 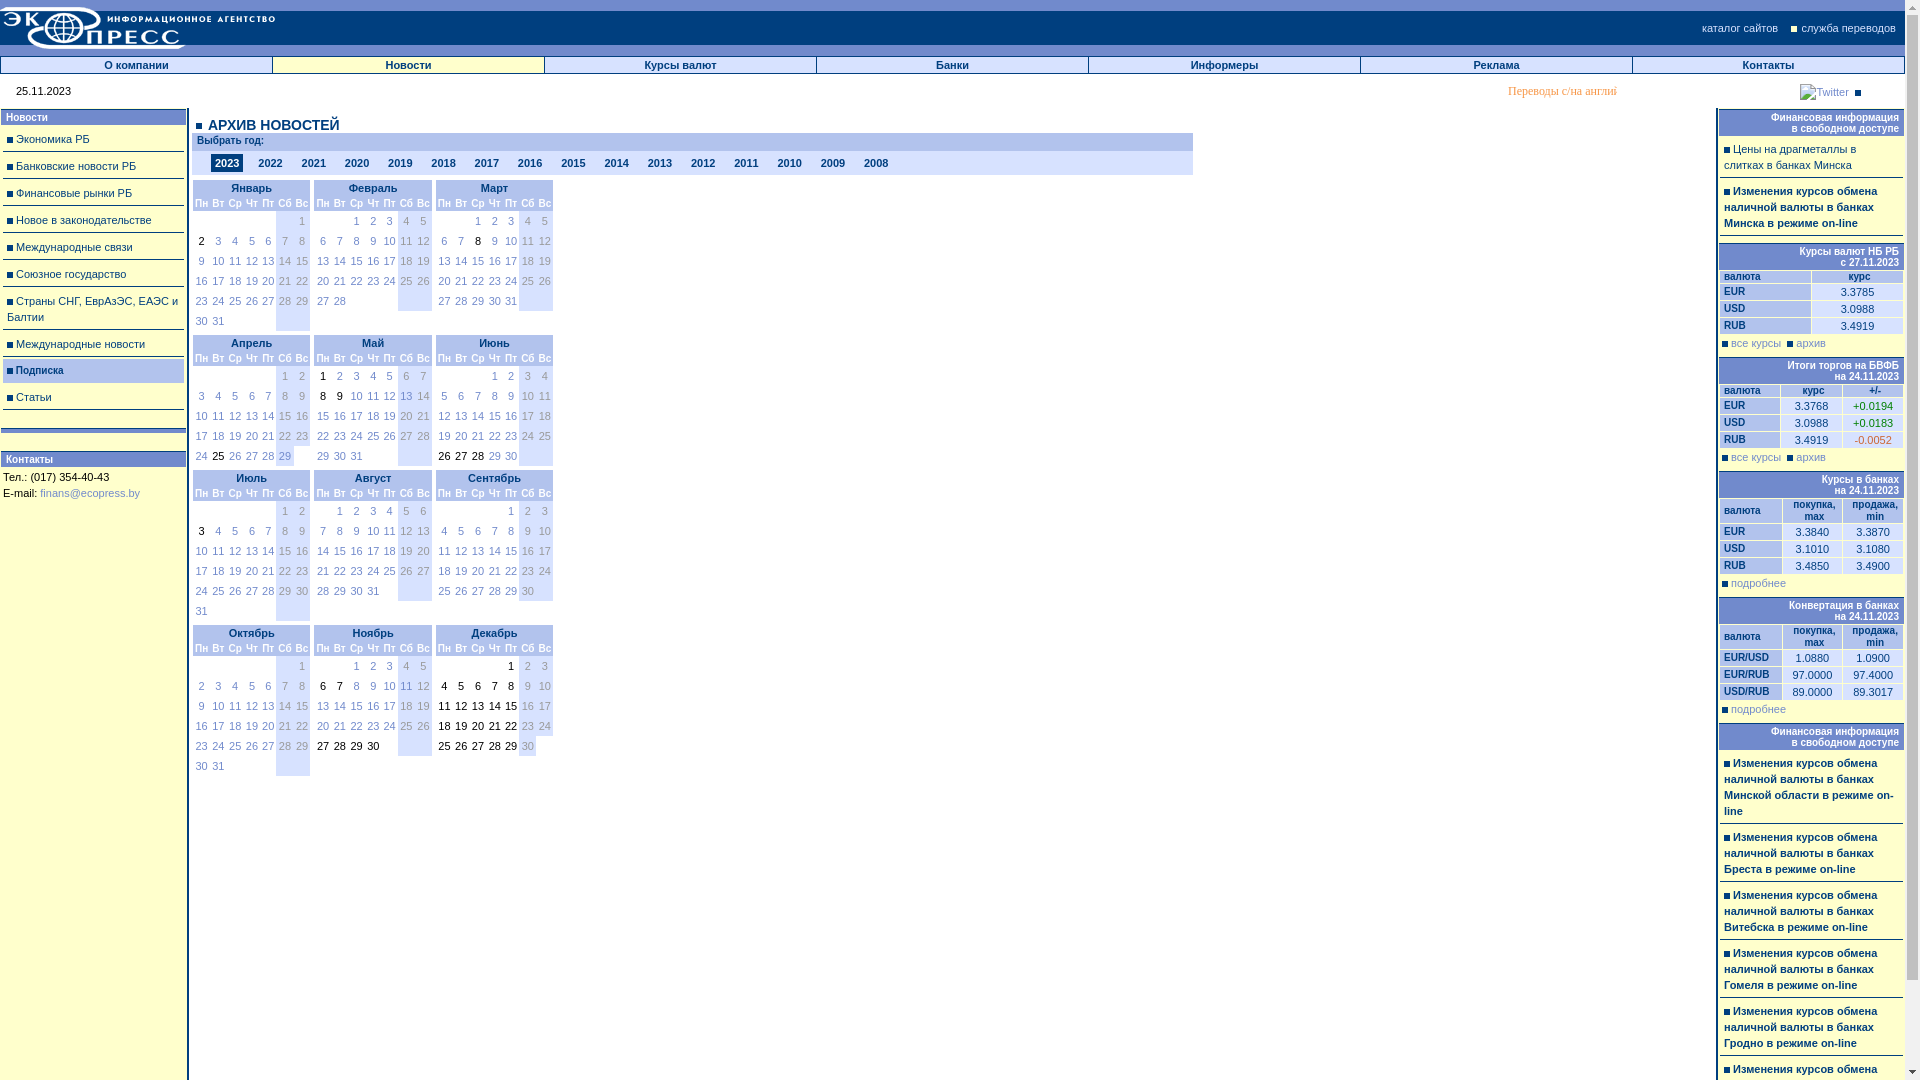 I want to click on 28, so click(x=268, y=591).